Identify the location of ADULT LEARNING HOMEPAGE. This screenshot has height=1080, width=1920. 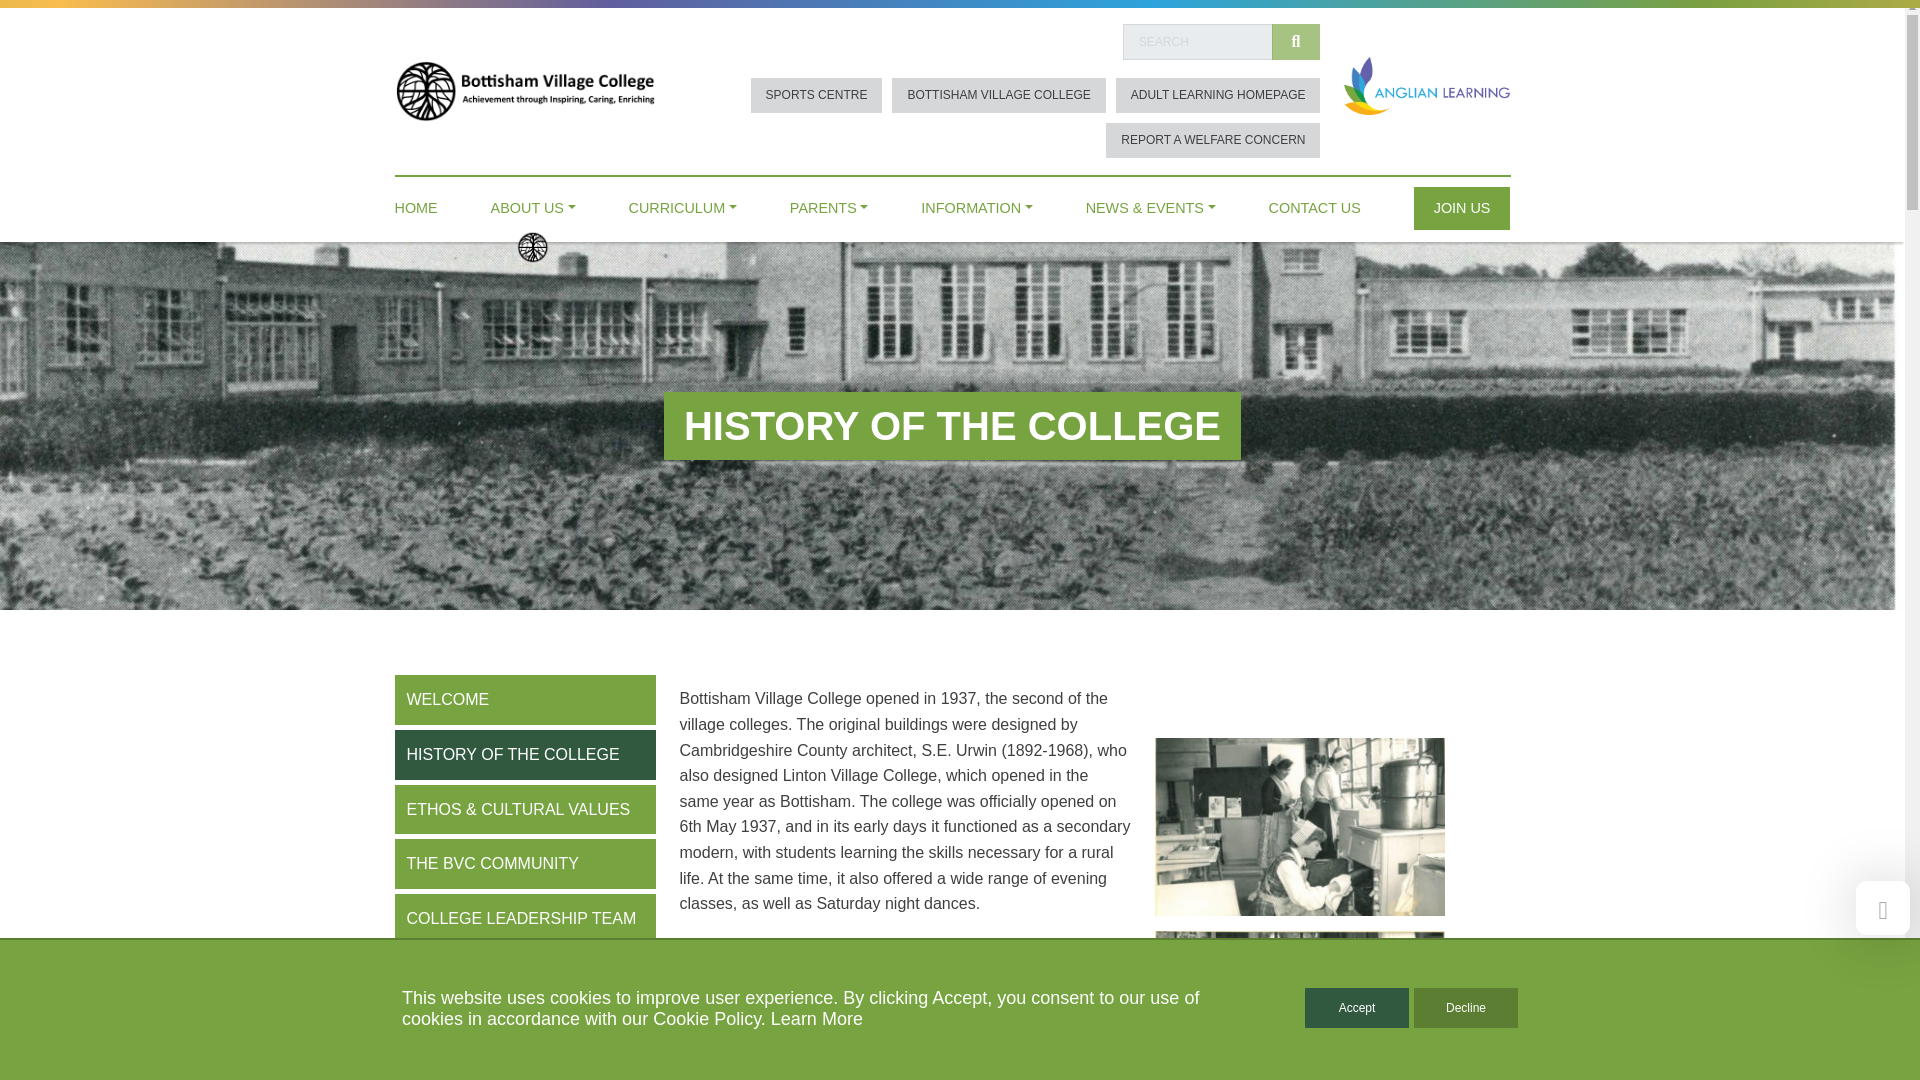
(1218, 95).